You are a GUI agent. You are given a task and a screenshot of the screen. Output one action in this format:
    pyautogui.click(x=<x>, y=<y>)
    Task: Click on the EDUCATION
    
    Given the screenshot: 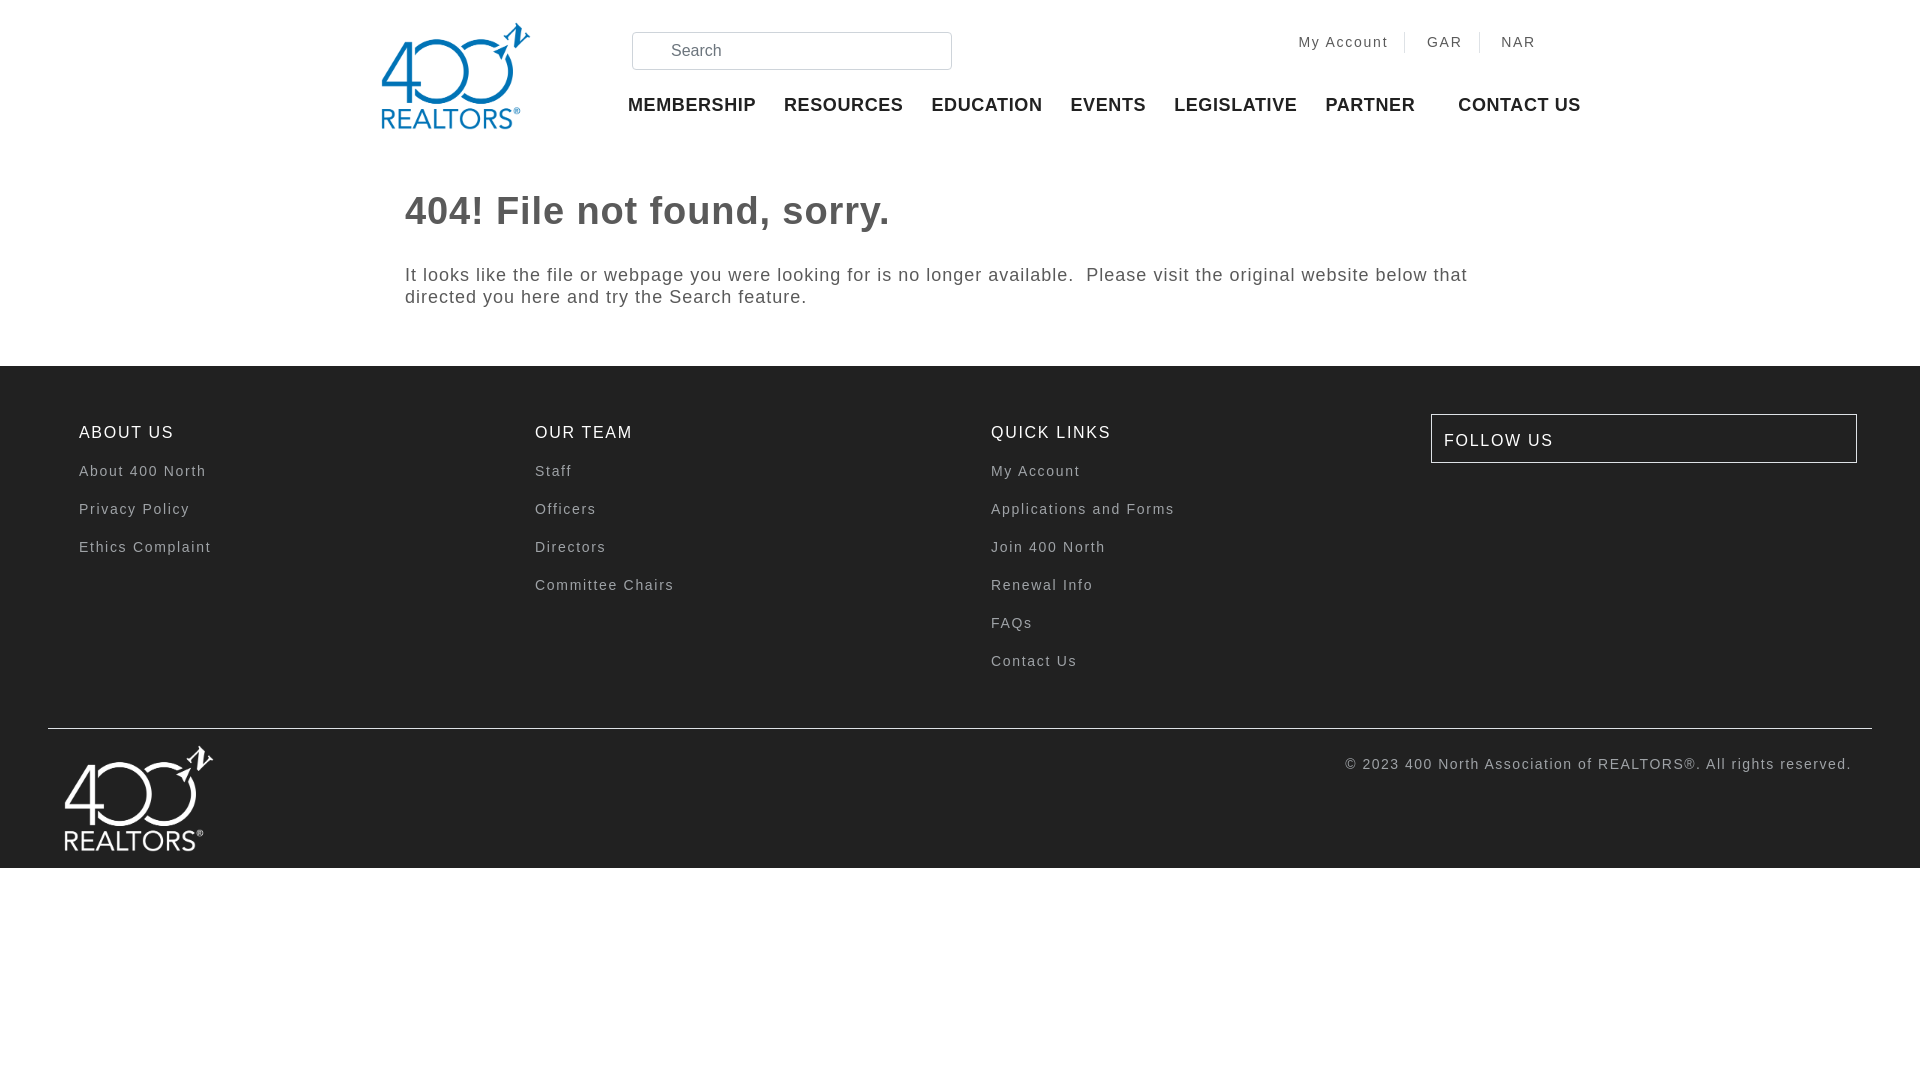 What is the action you would take?
    pyautogui.click(x=996, y=105)
    